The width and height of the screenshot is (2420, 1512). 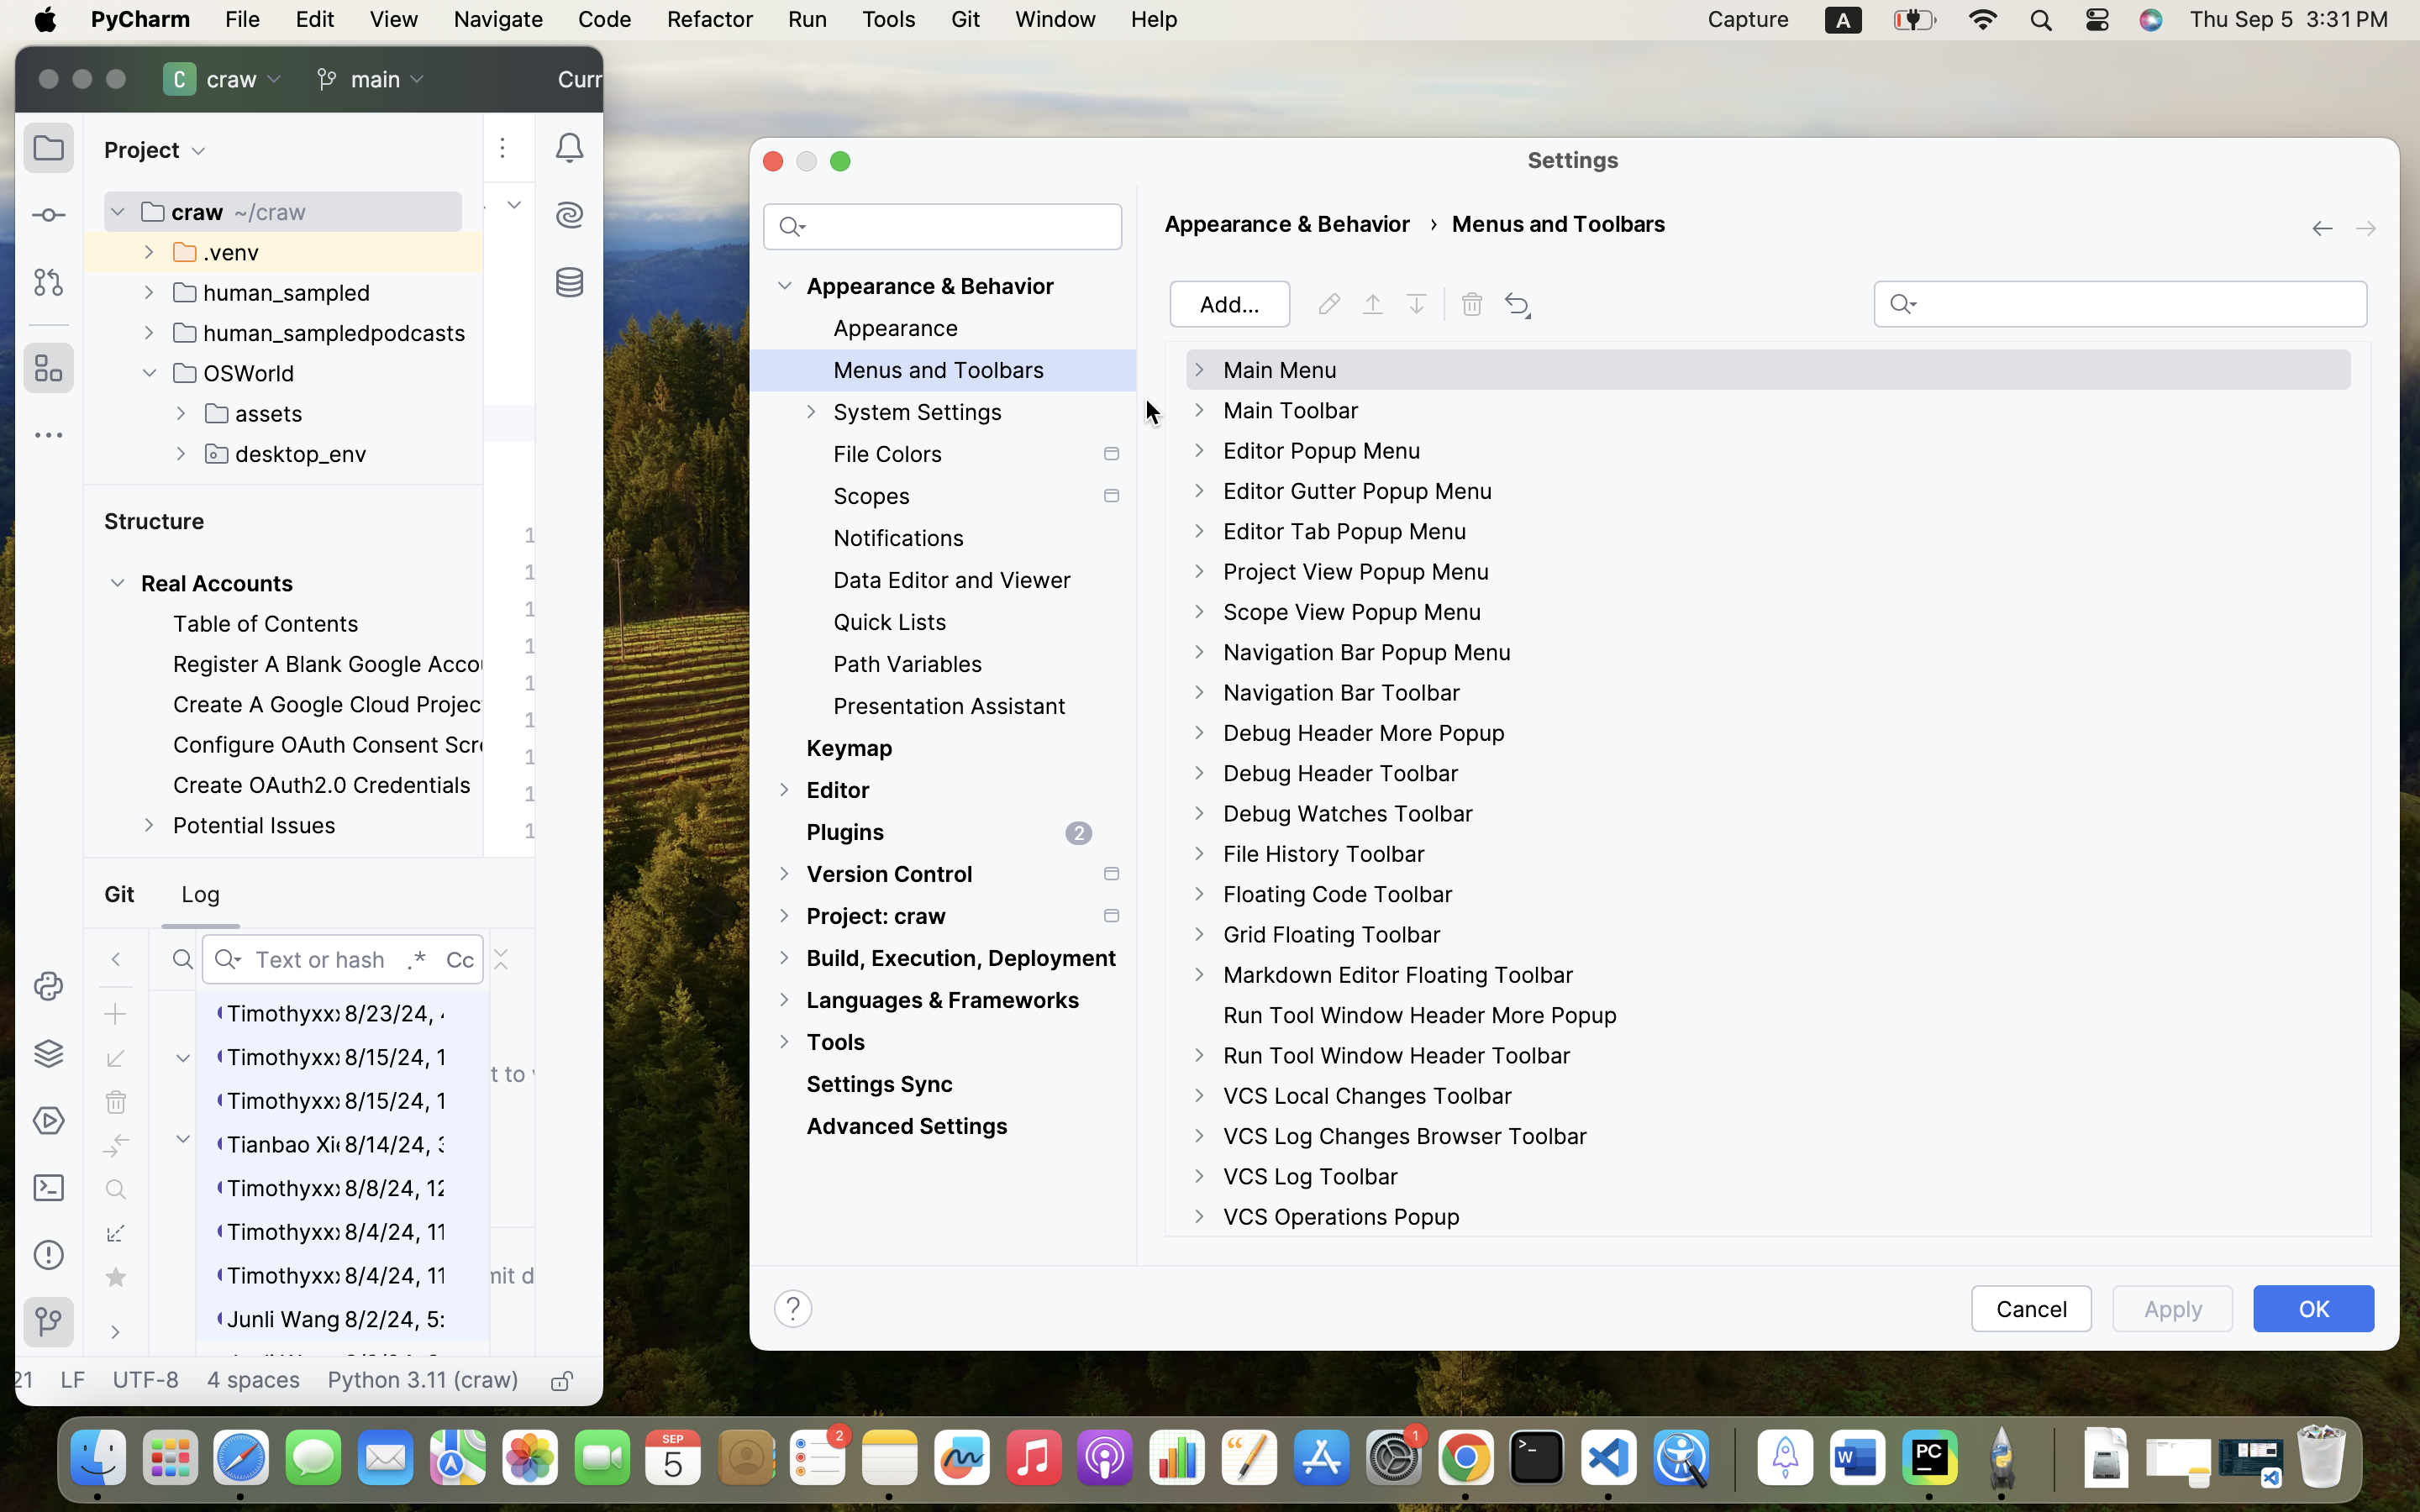 I want to click on 0.4285714328289032, so click(x=1732, y=1459).